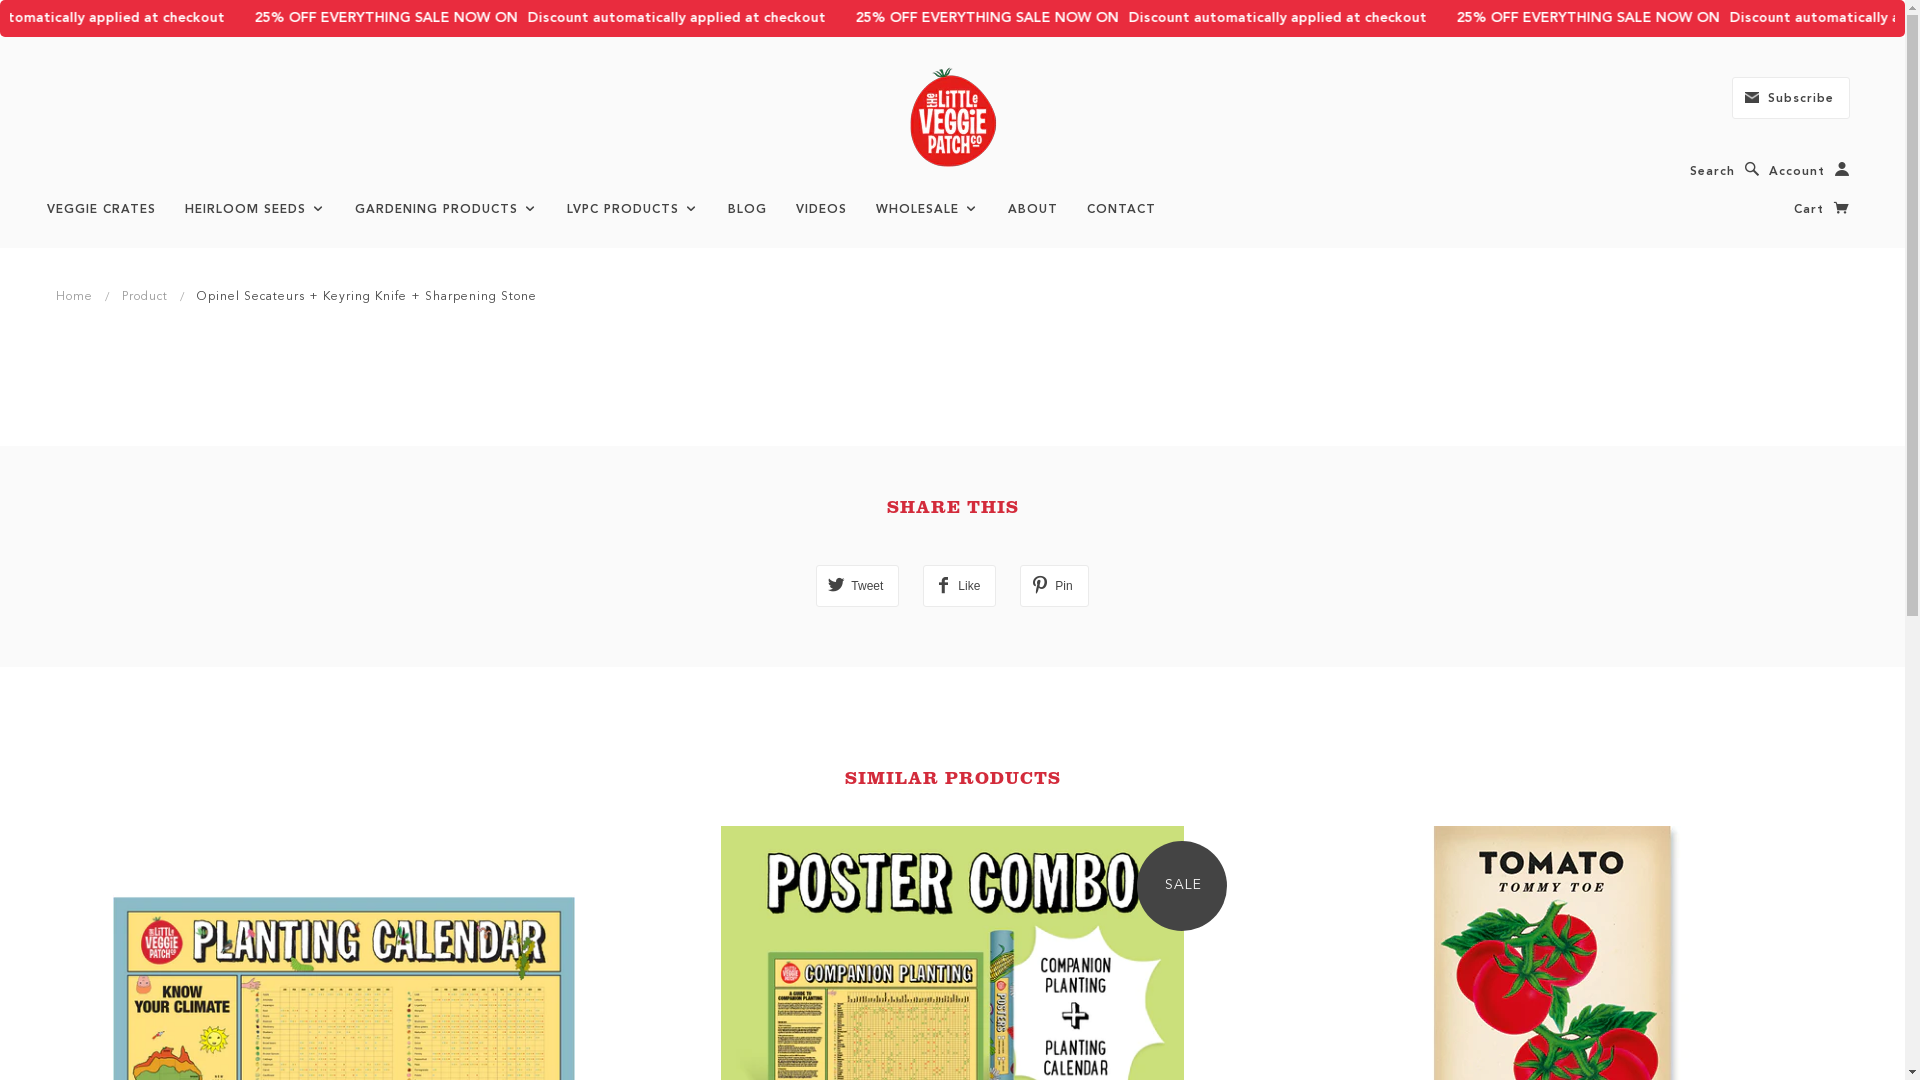 The image size is (1920, 1080). I want to click on The Little Veggie Patch Co, so click(952, 117).